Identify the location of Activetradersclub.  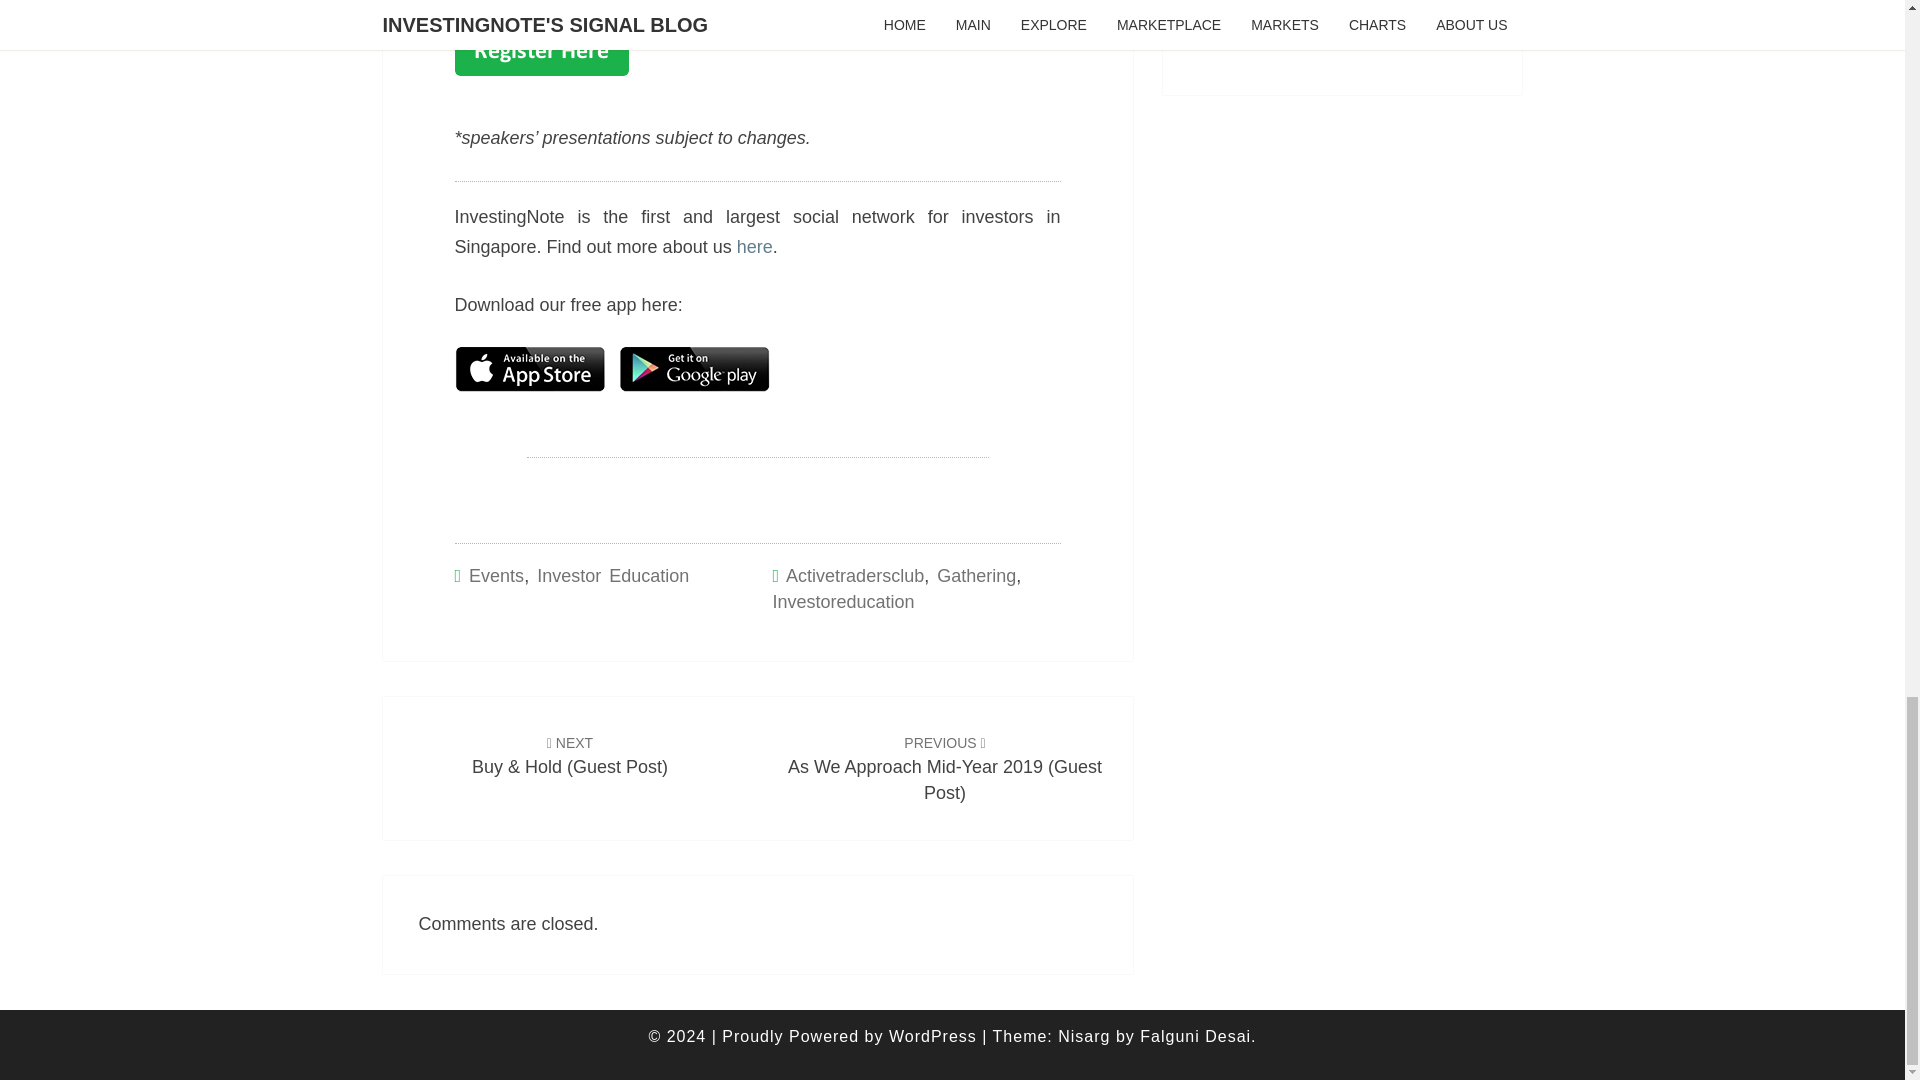
(854, 576).